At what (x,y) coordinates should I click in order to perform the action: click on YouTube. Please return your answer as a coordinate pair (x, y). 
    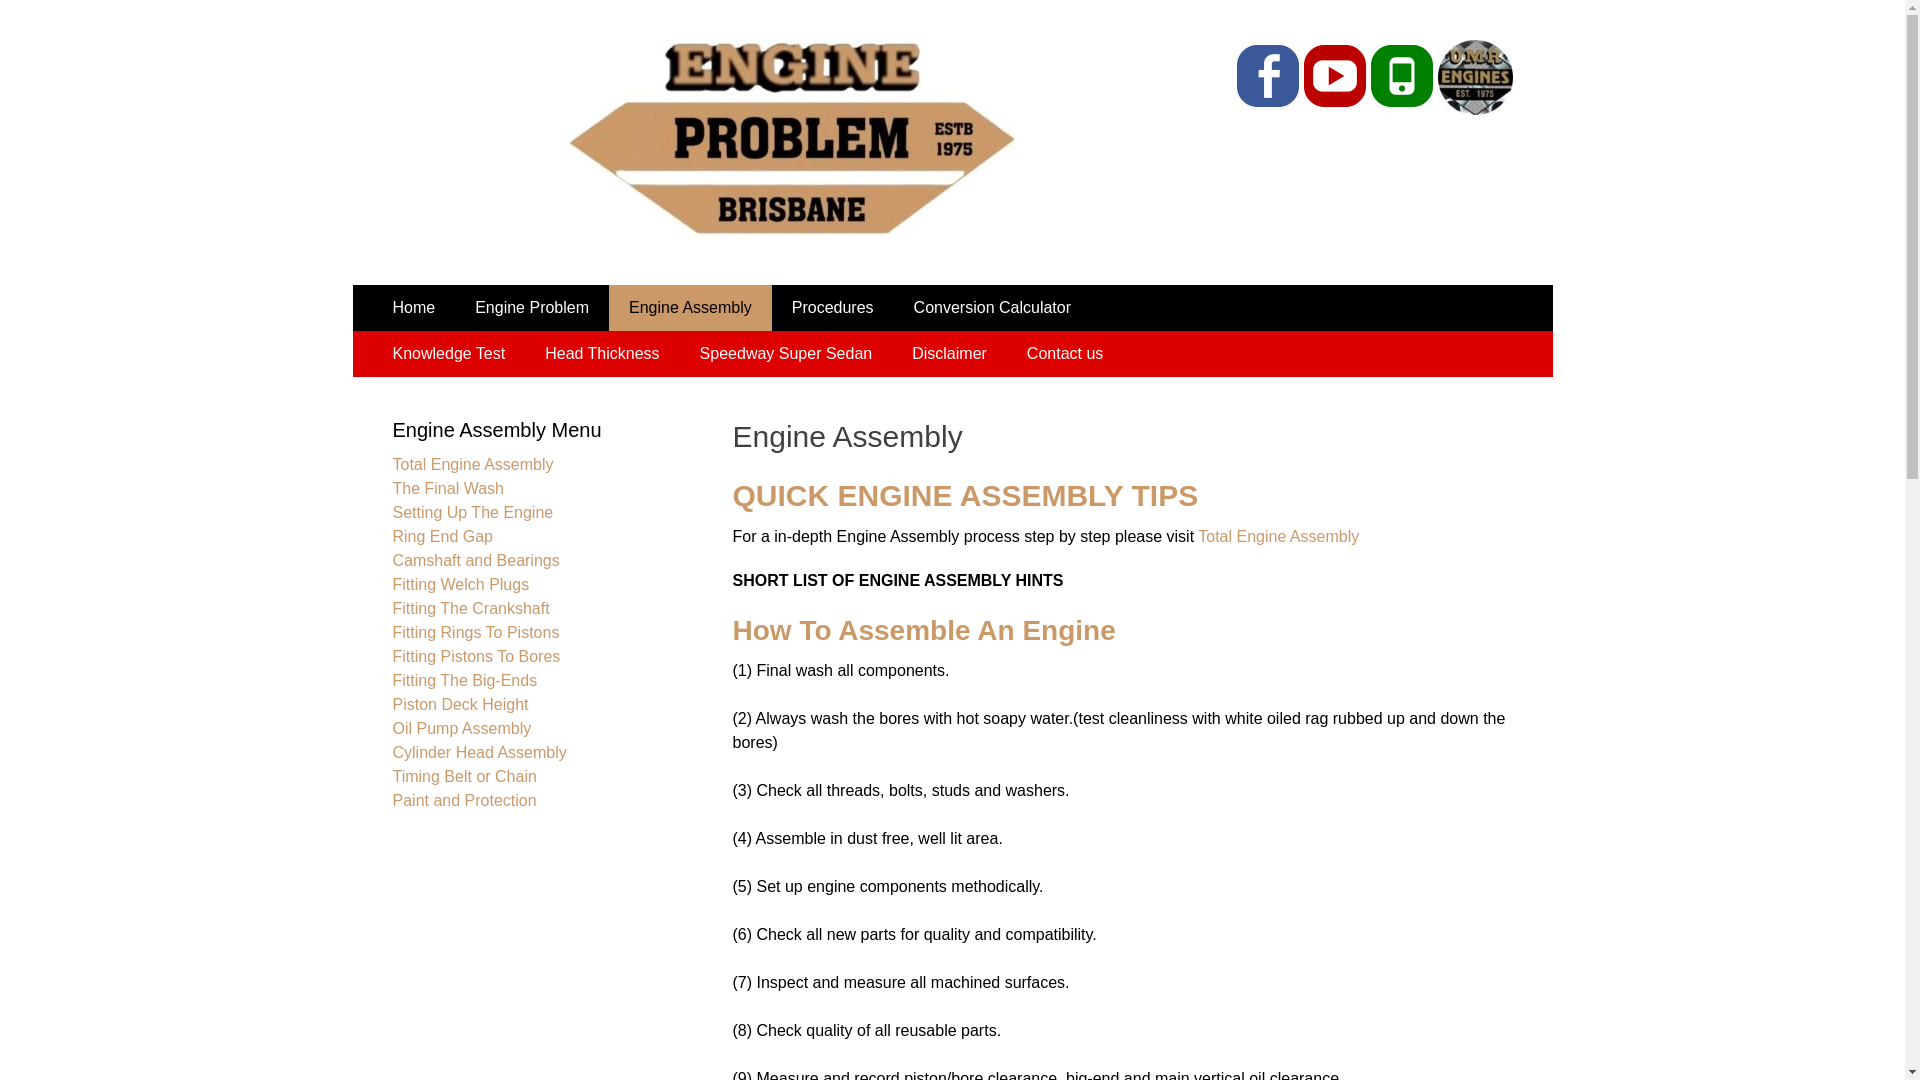
    Looking at the image, I should click on (1335, 76).